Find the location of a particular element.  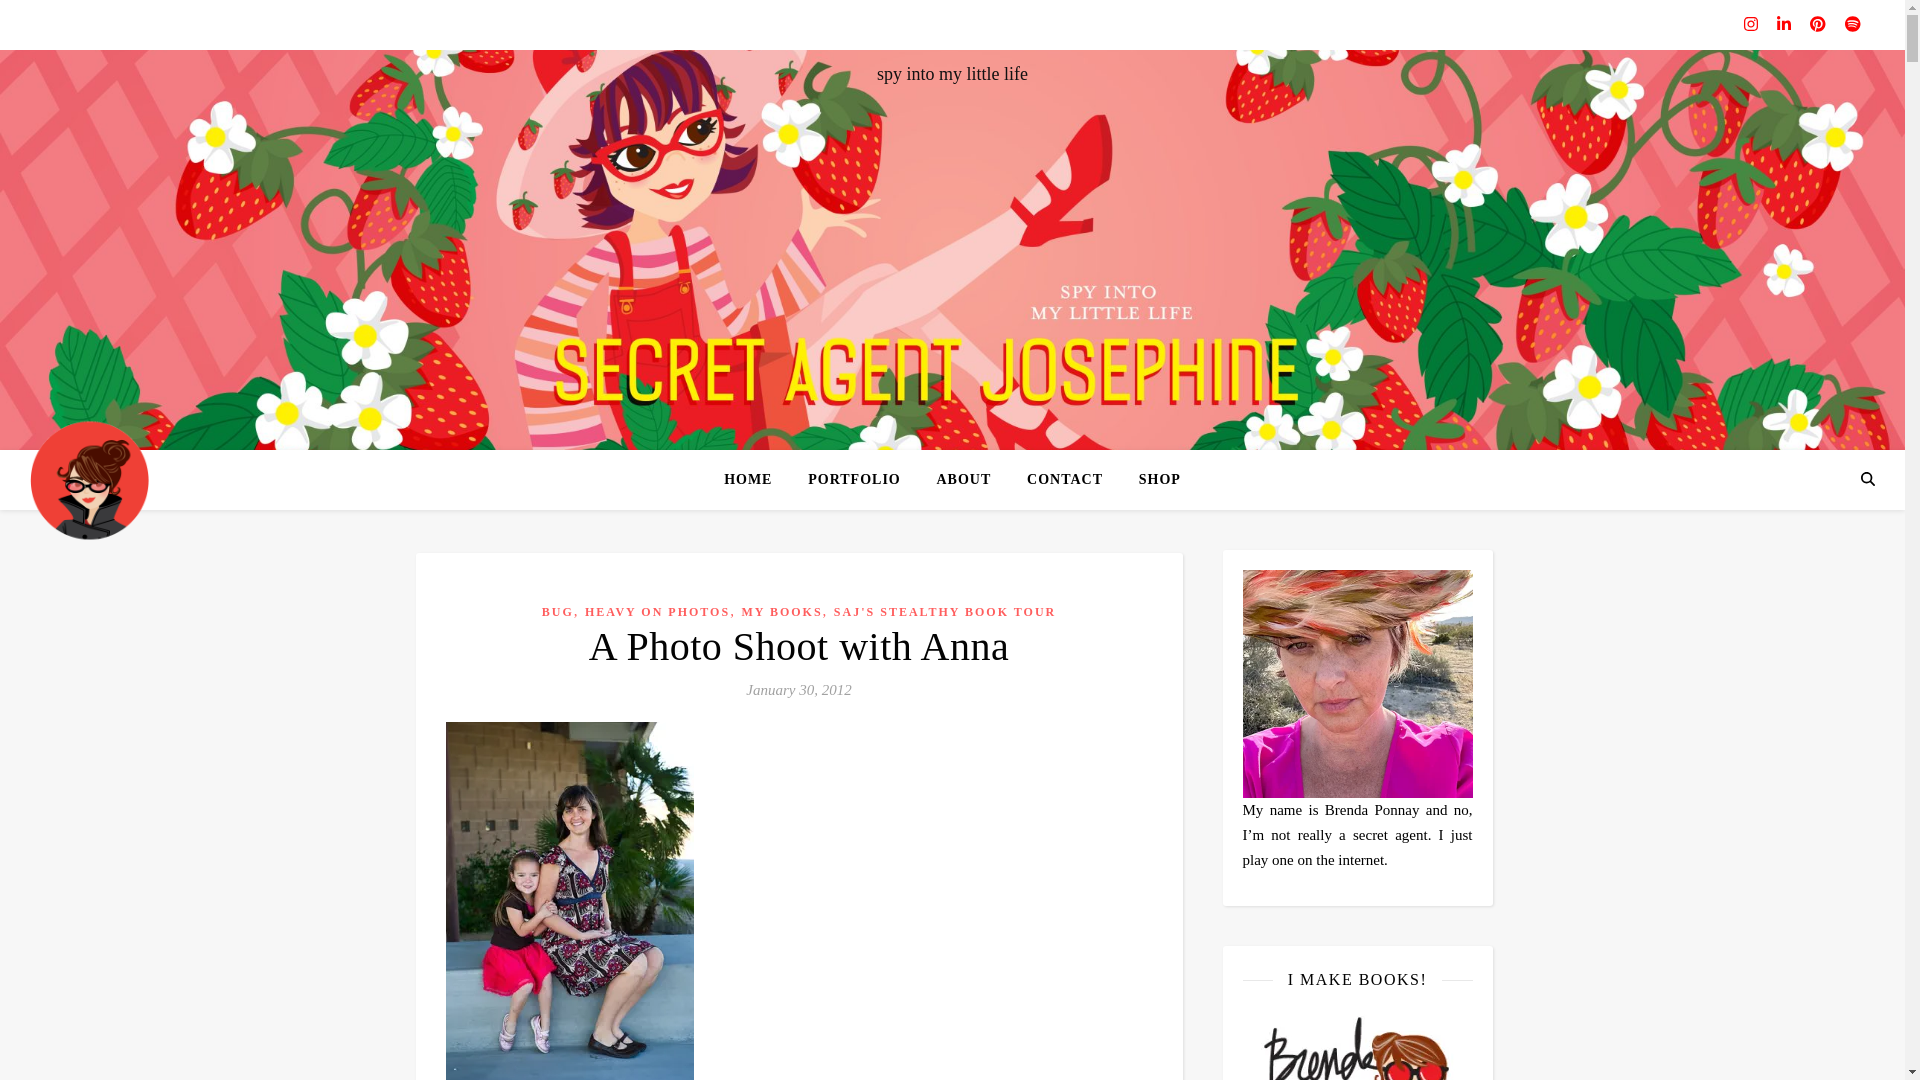

SAJ'S STEALTHY BOOK TOUR is located at coordinates (944, 611).